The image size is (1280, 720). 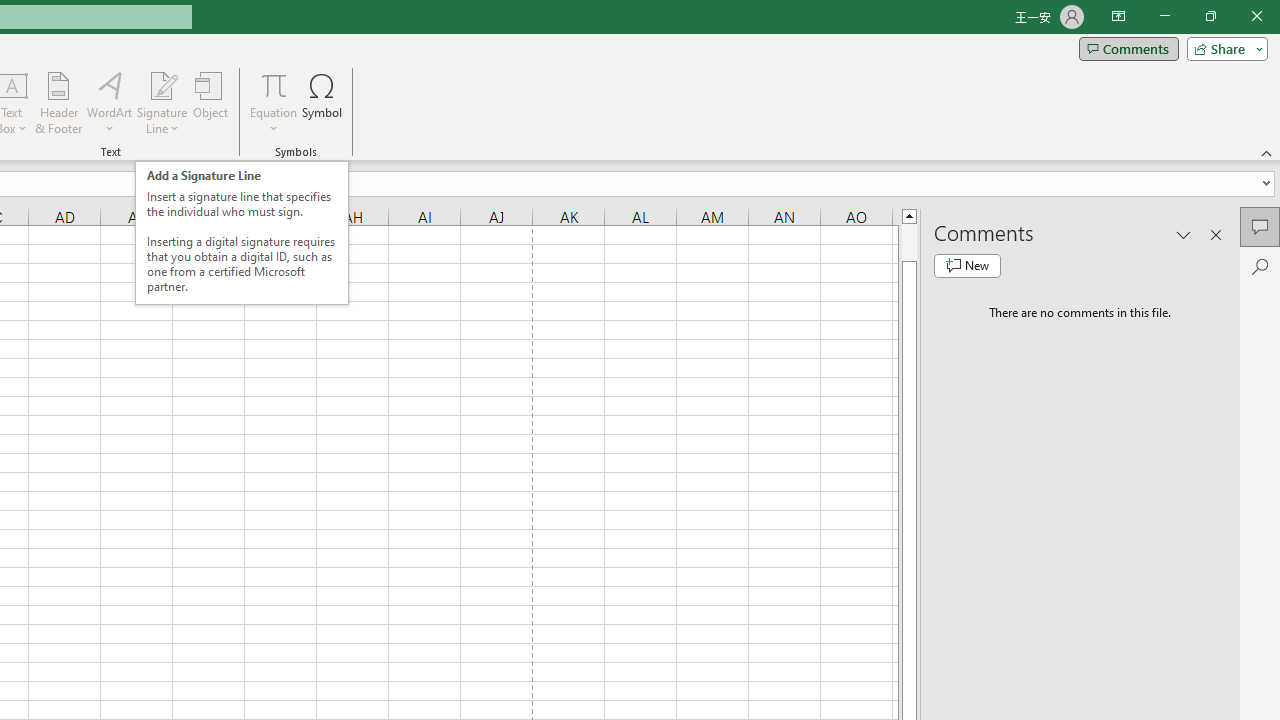 I want to click on Equation, so click(x=274, y=84).